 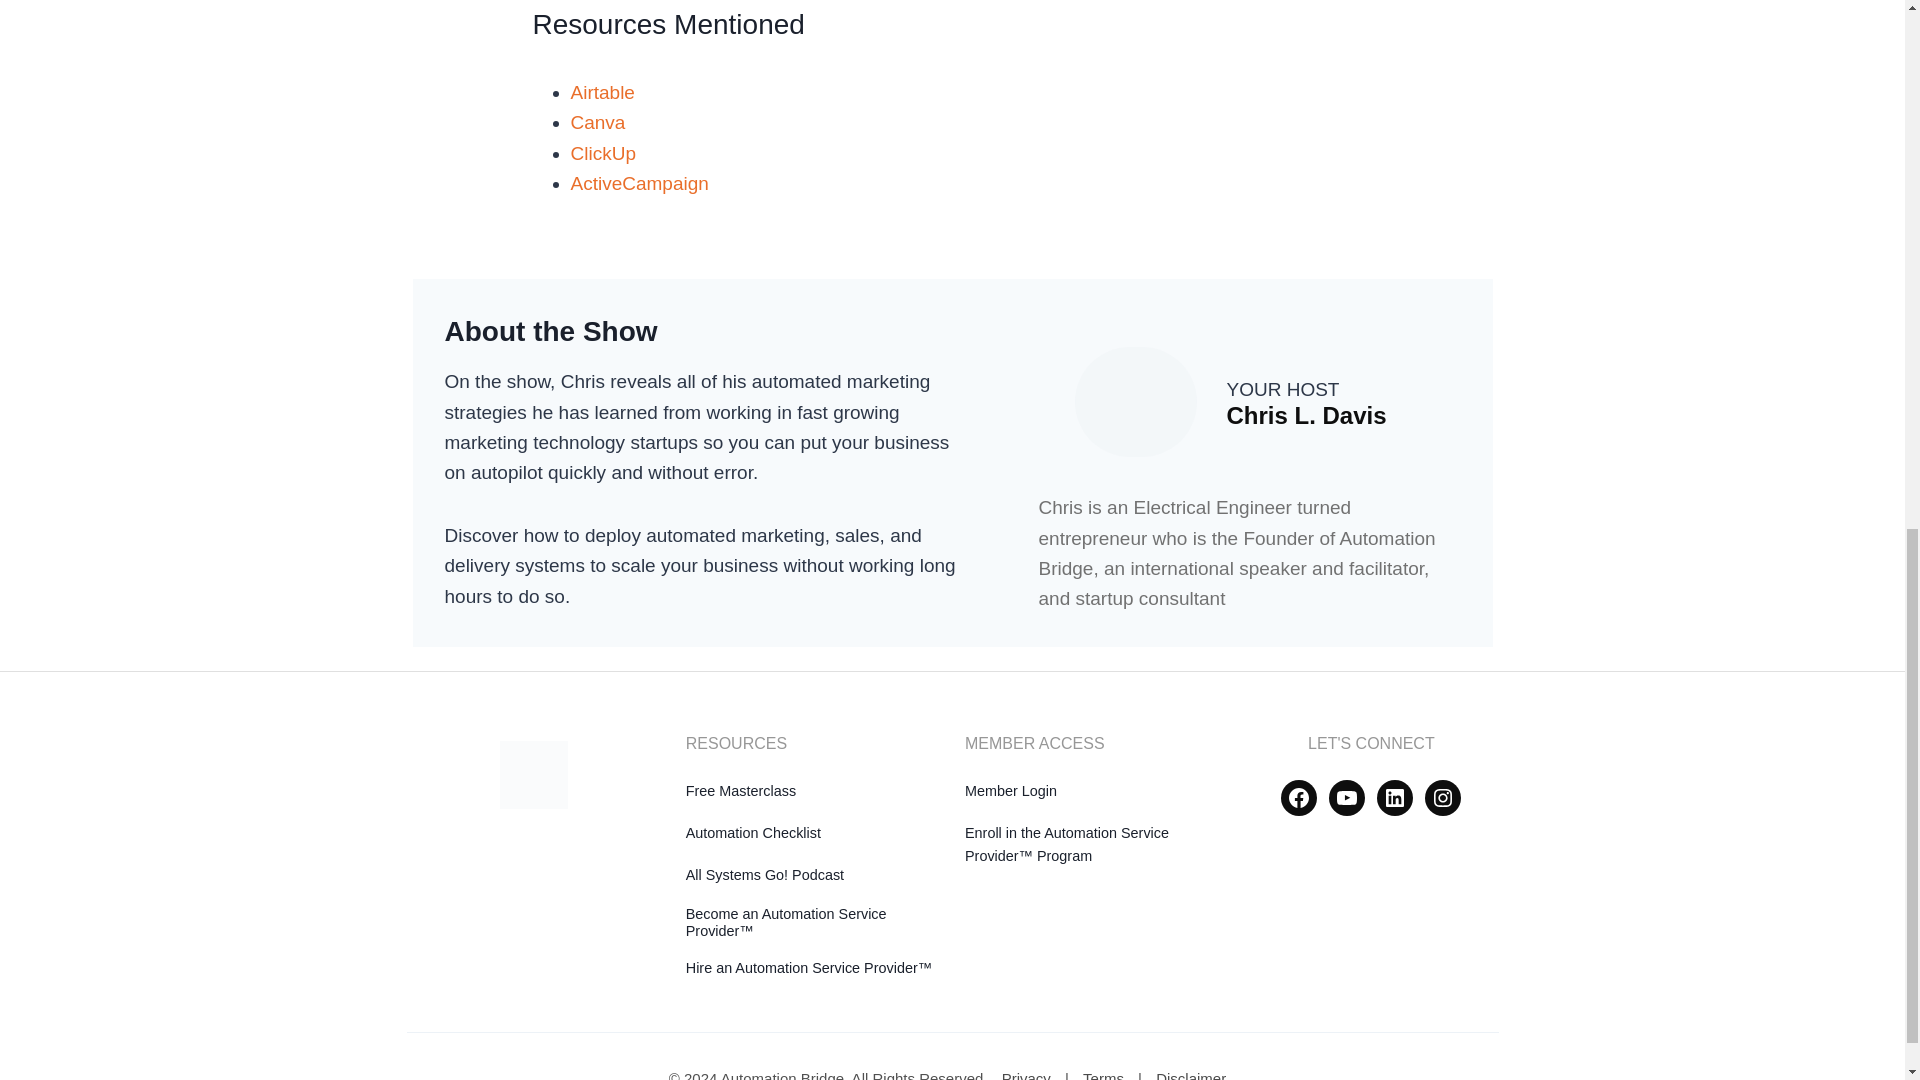 What do you see at coordinates (598, 122) in the screenshot?
I see `Canva` at bounding box center [598, 122].